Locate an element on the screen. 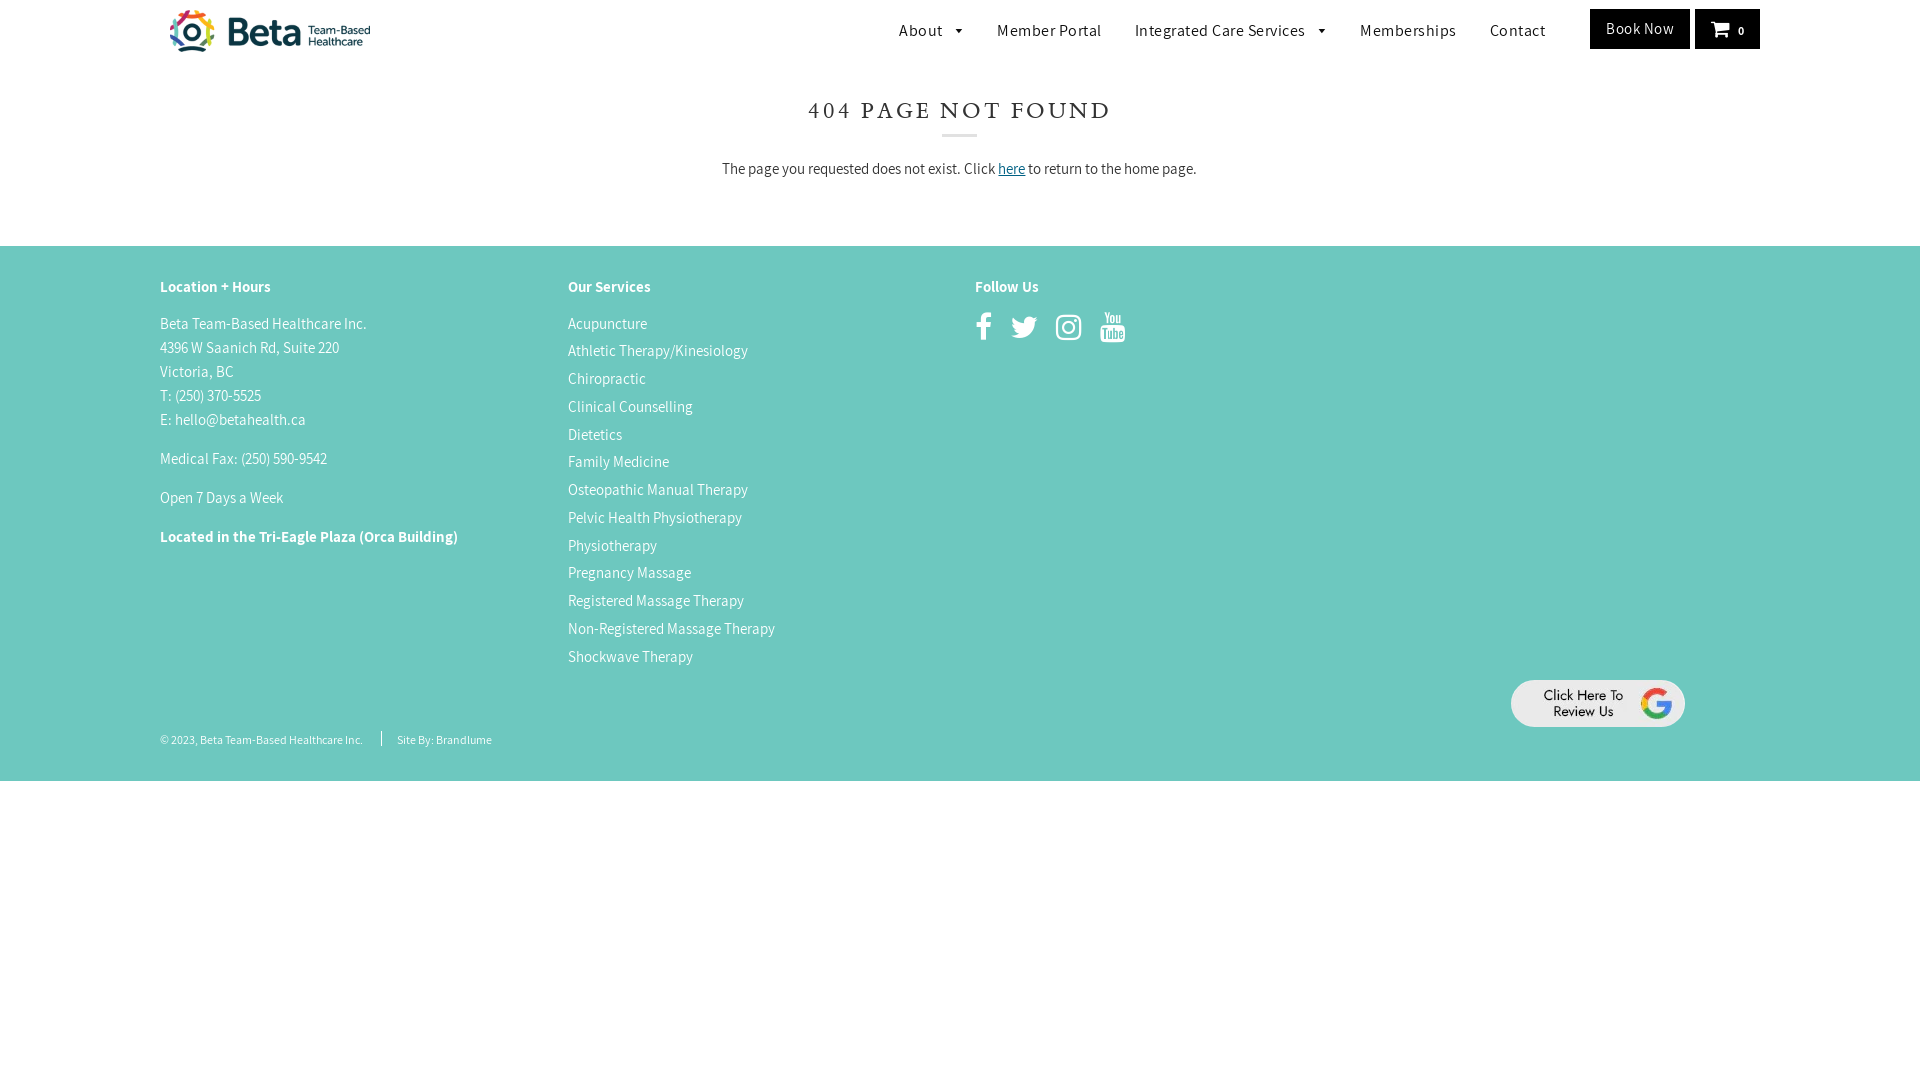 The image size is (1920, 1080). Member Portal is located at coordinates (1050, 31).